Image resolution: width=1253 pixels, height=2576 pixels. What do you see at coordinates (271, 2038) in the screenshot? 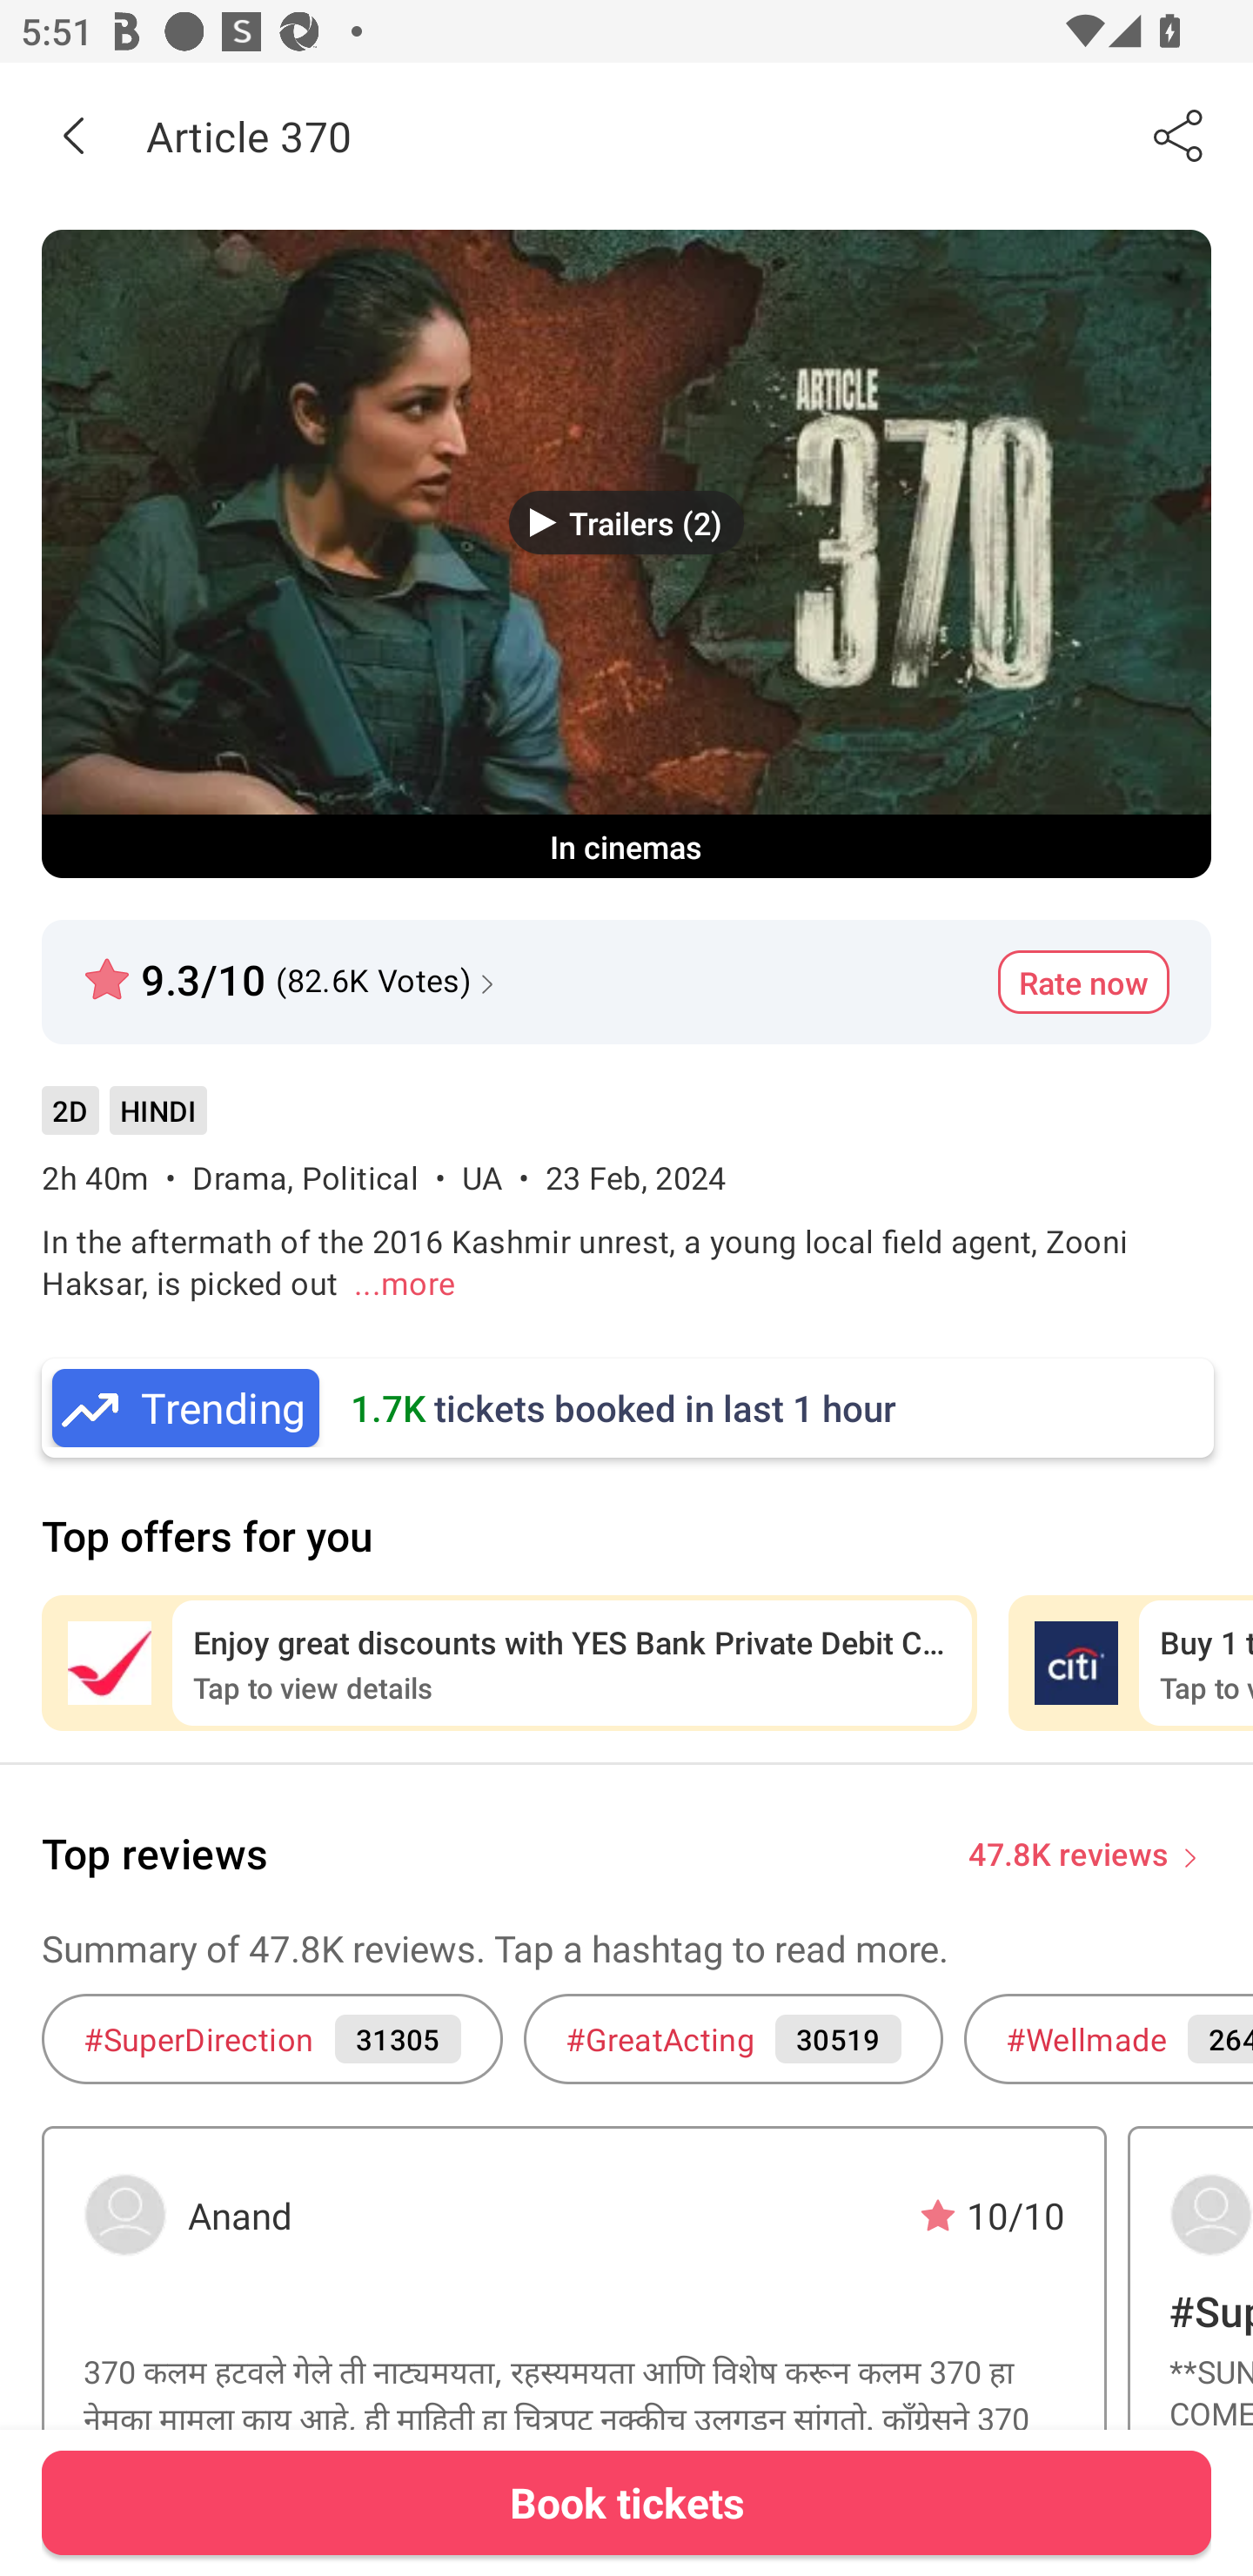
I see `#SuperDirection 31305` at bounding box center [271, 2038].